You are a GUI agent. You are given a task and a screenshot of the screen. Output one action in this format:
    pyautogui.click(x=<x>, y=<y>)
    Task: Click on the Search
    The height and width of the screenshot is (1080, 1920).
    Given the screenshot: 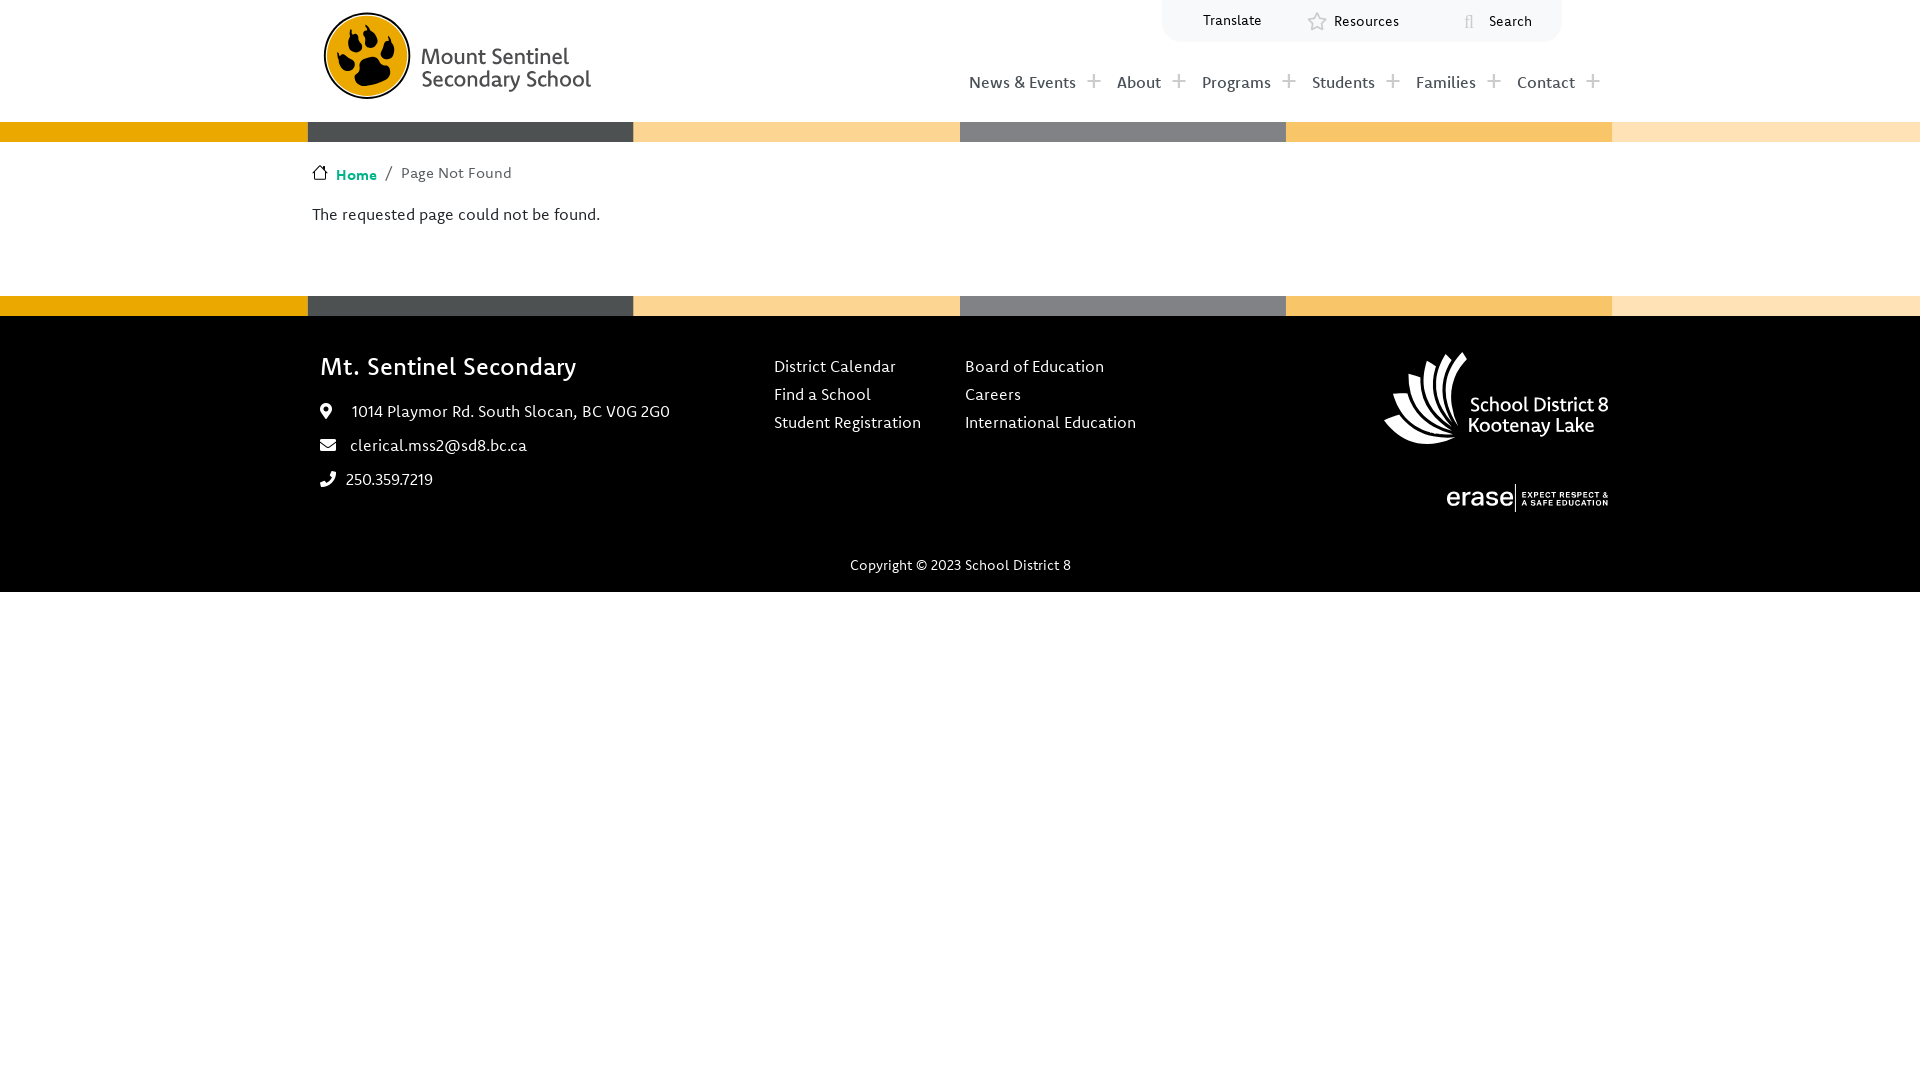 What is the action you would take?
    pyautogui.click(x=1510, y=22)
    